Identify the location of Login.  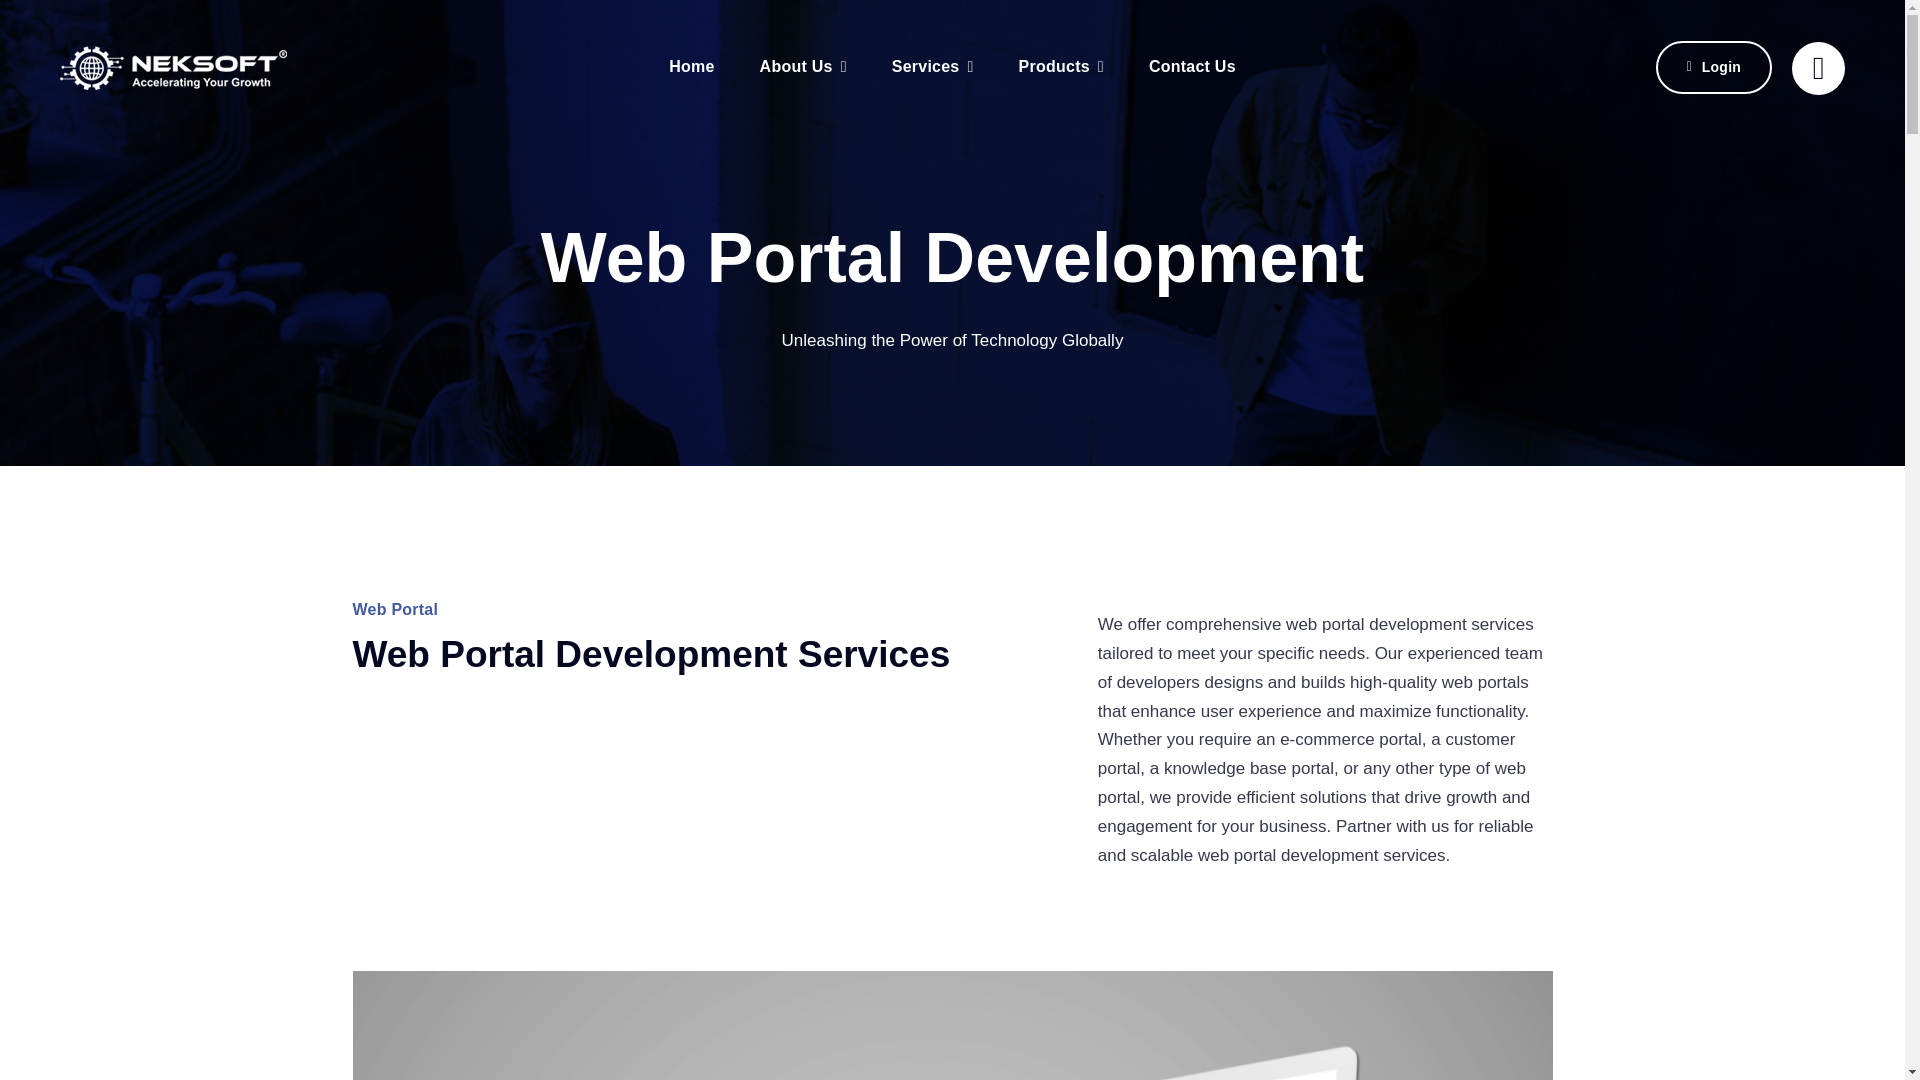
(1714, 68).